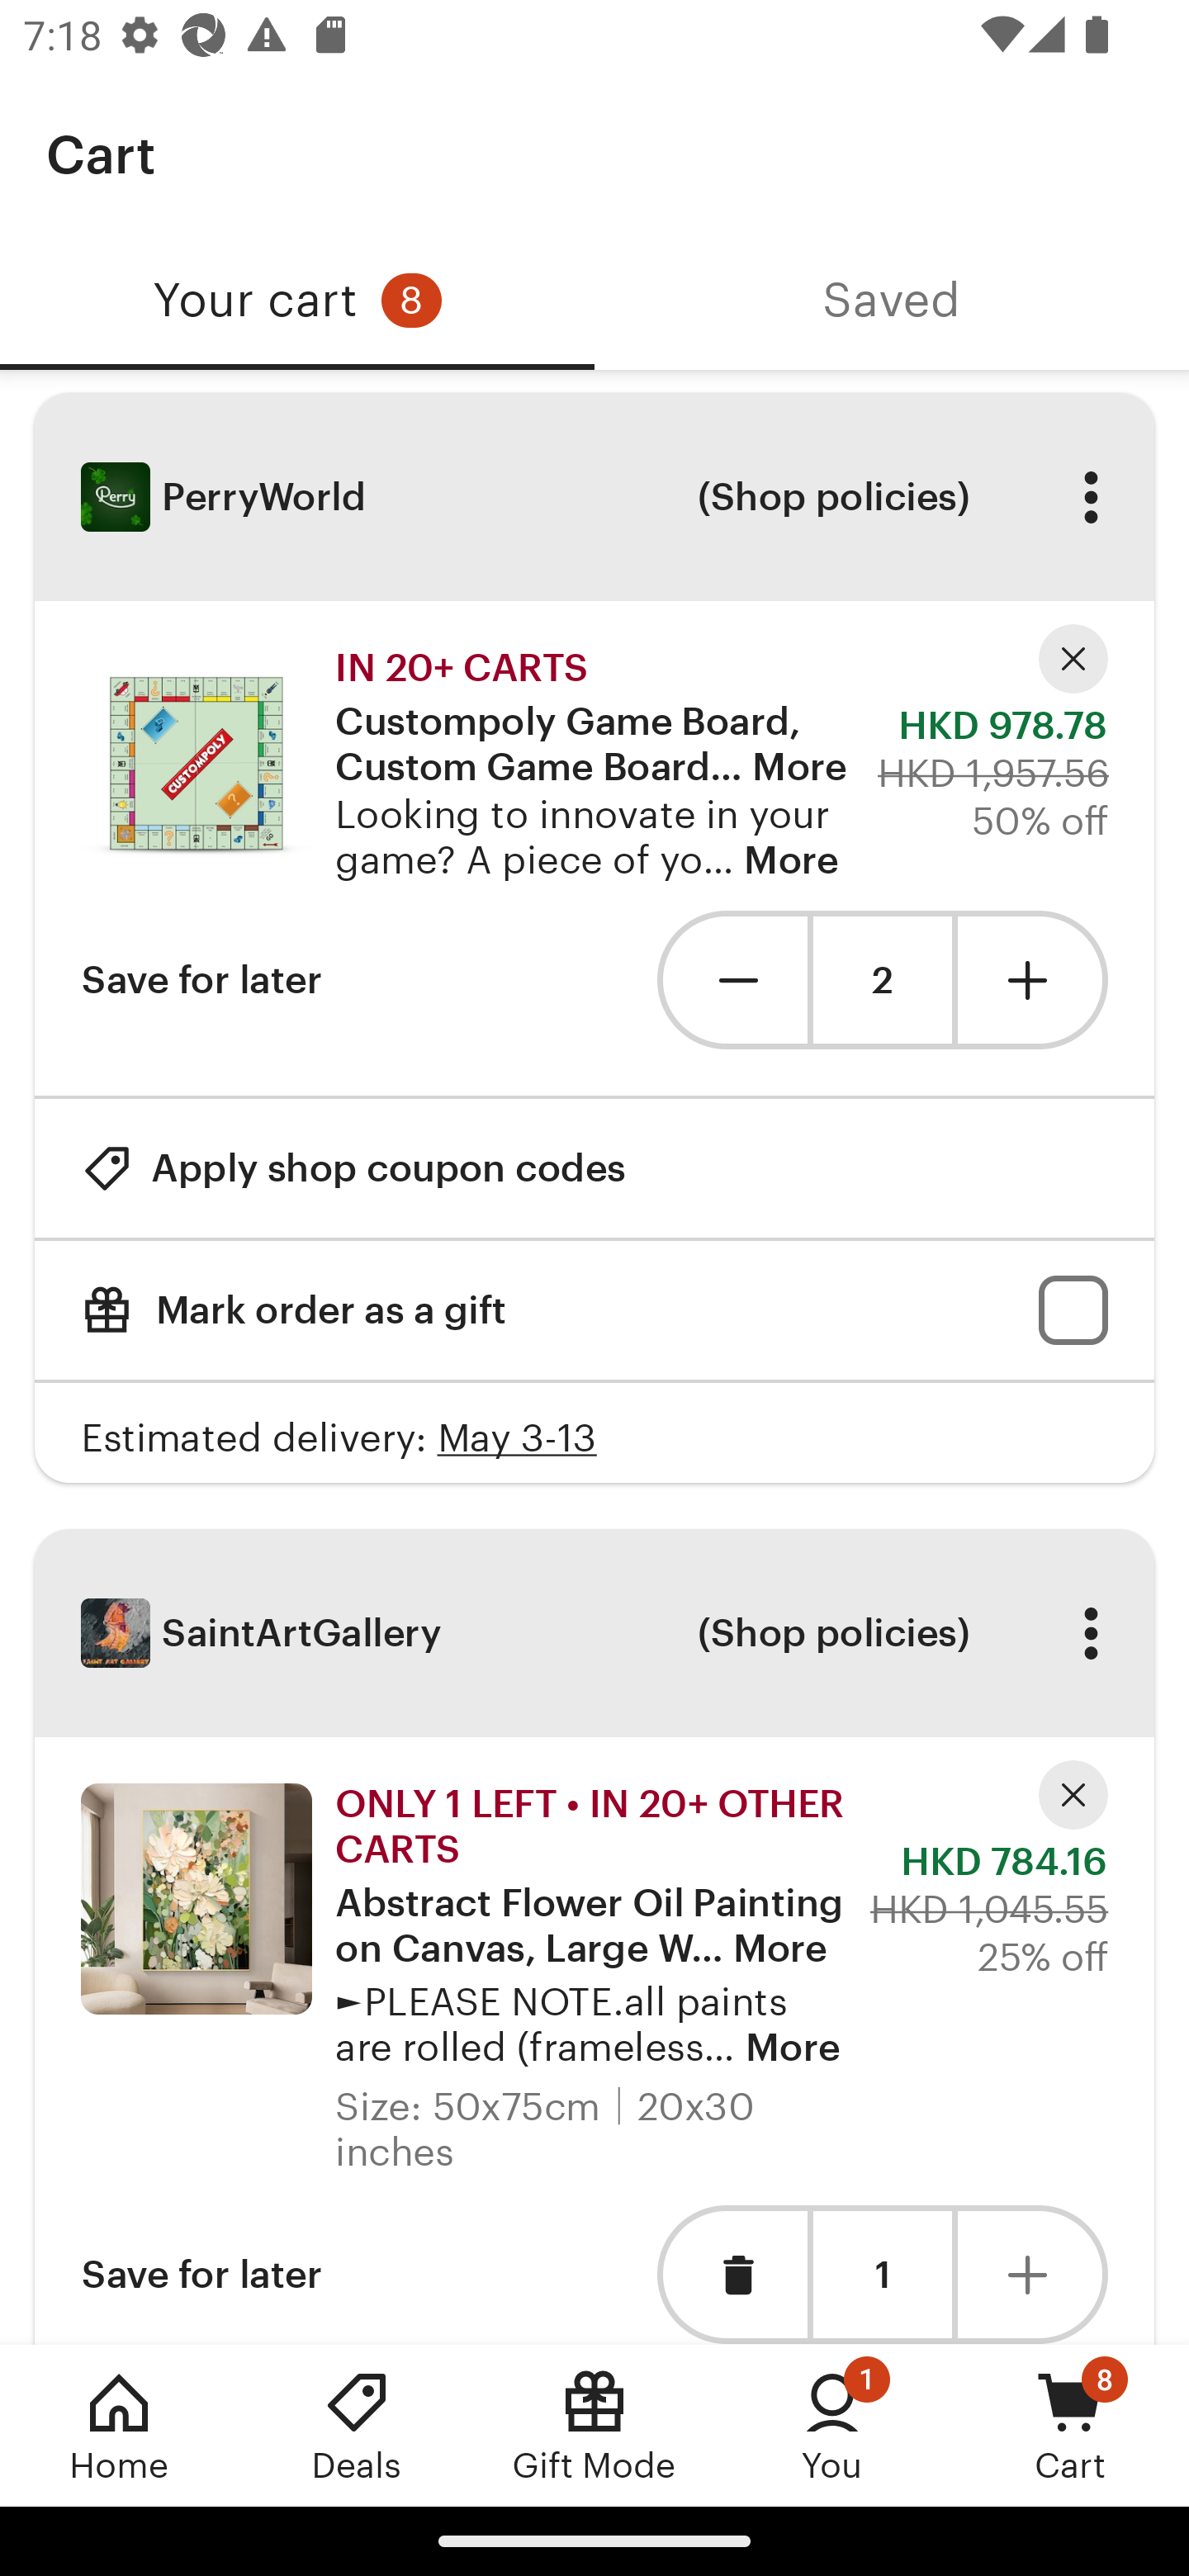 The width and height of the screenshot is (1189, 2576). Describe the element at coordinates (732, 979) in the screenshot. I see `Remove one unit from cart` at that location.